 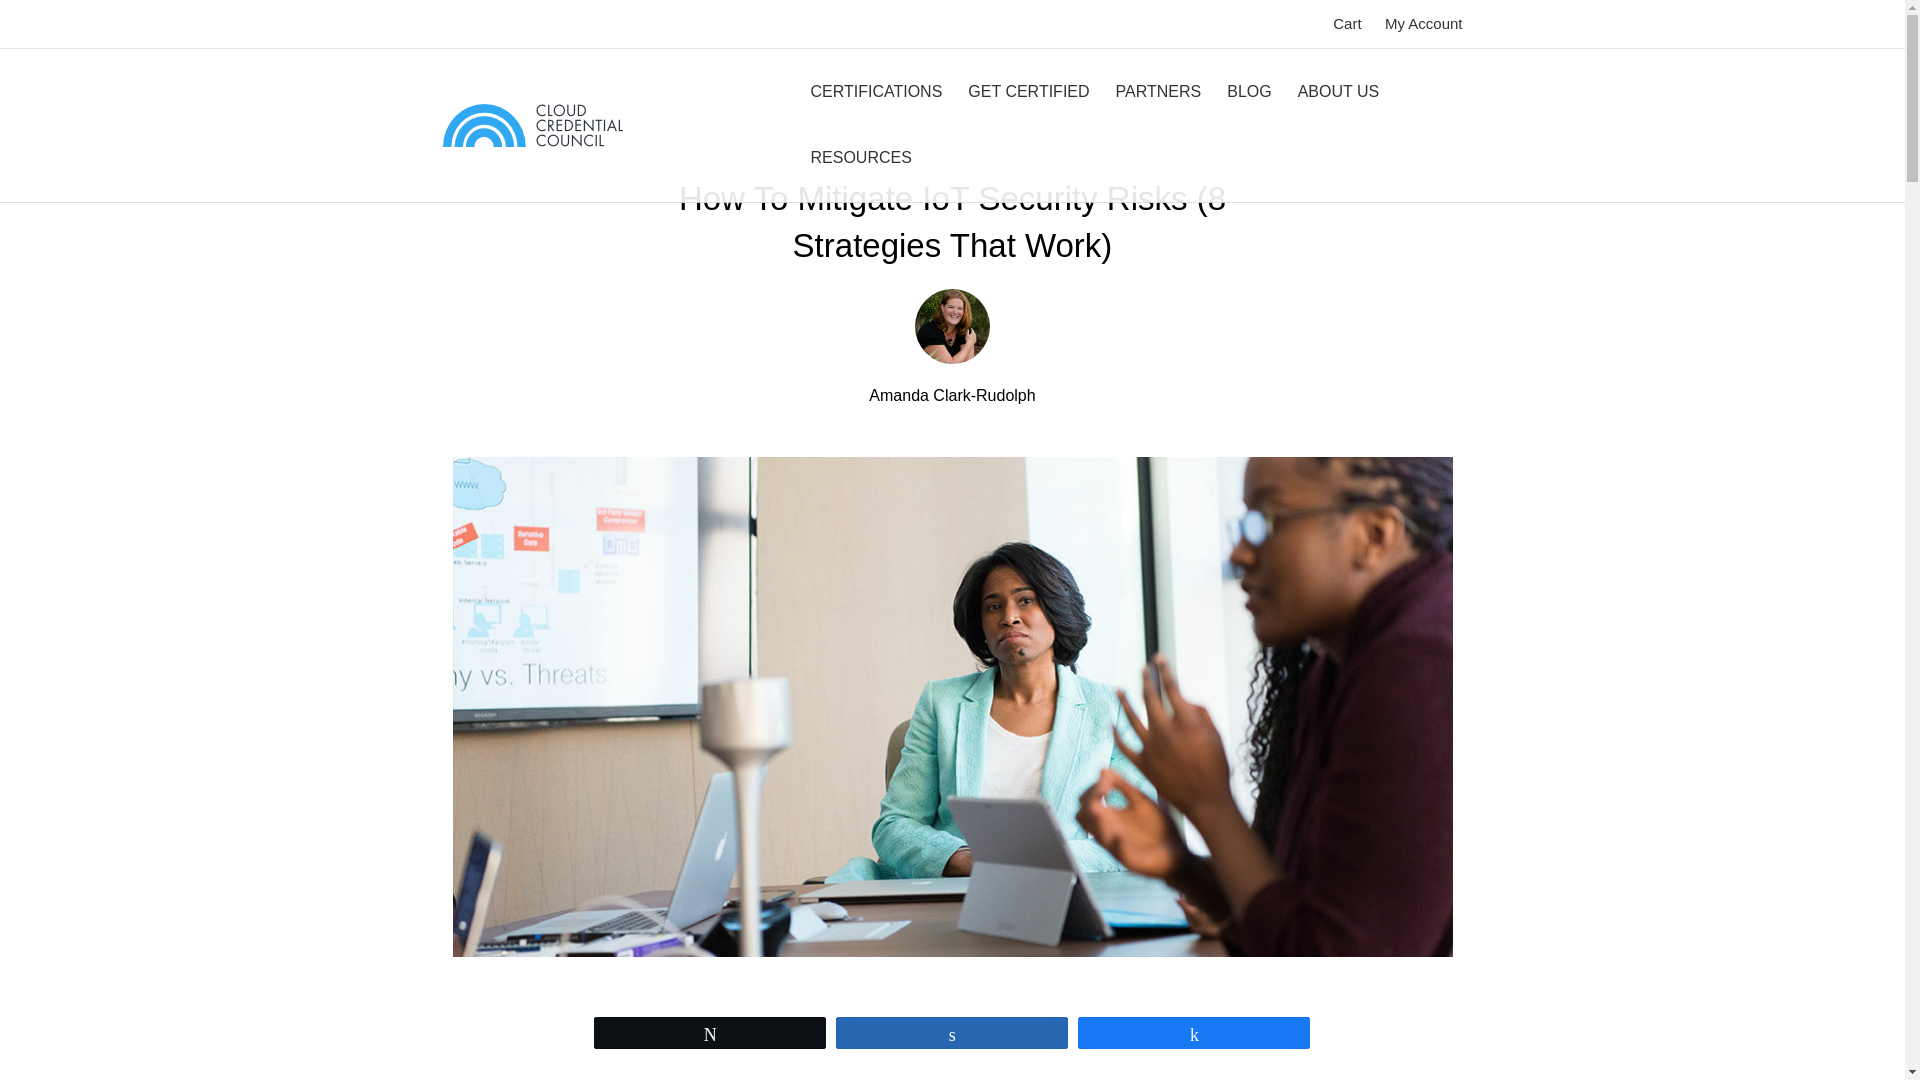 I want to click on PARTNERS, so click(x=1158, y=91).